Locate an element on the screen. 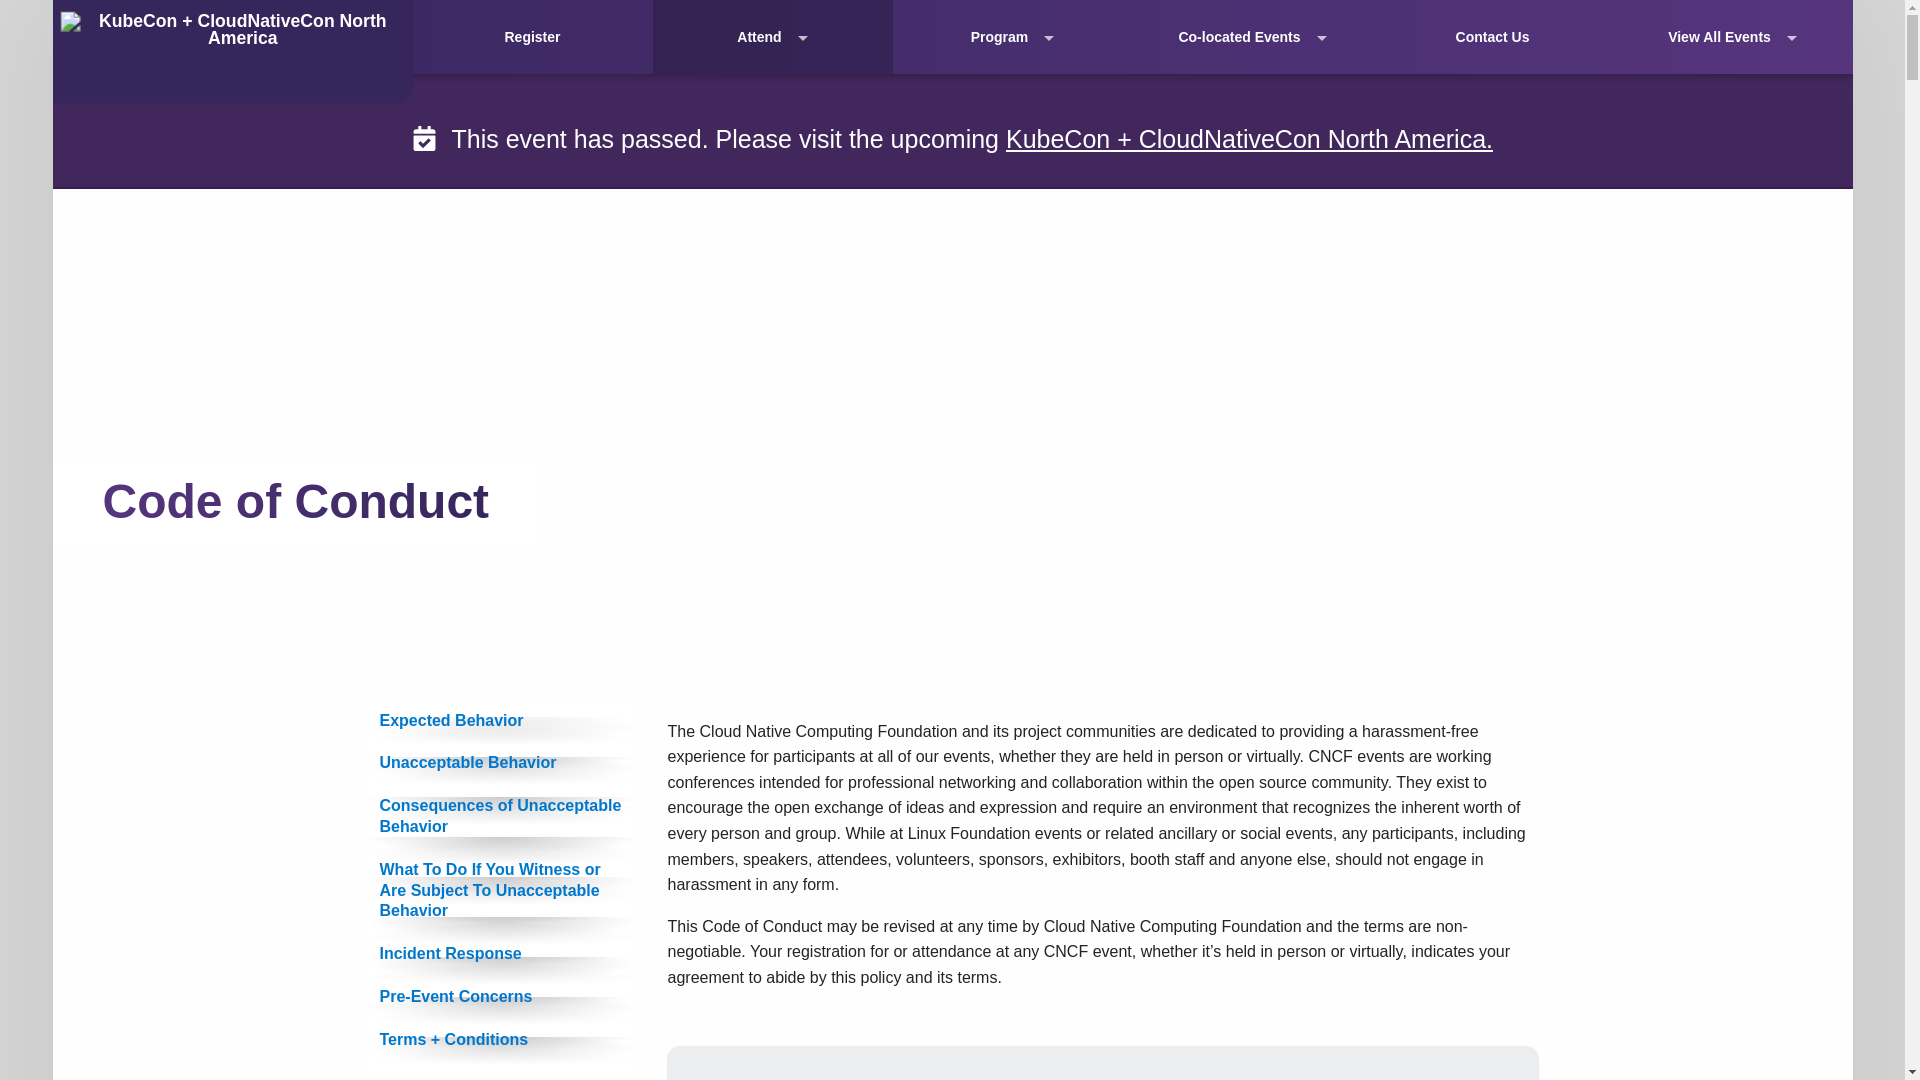 The width and height of the screenshot is (1920, 1080). Consequences of Unacceptable Behavior is located at coordinates (502, 816).